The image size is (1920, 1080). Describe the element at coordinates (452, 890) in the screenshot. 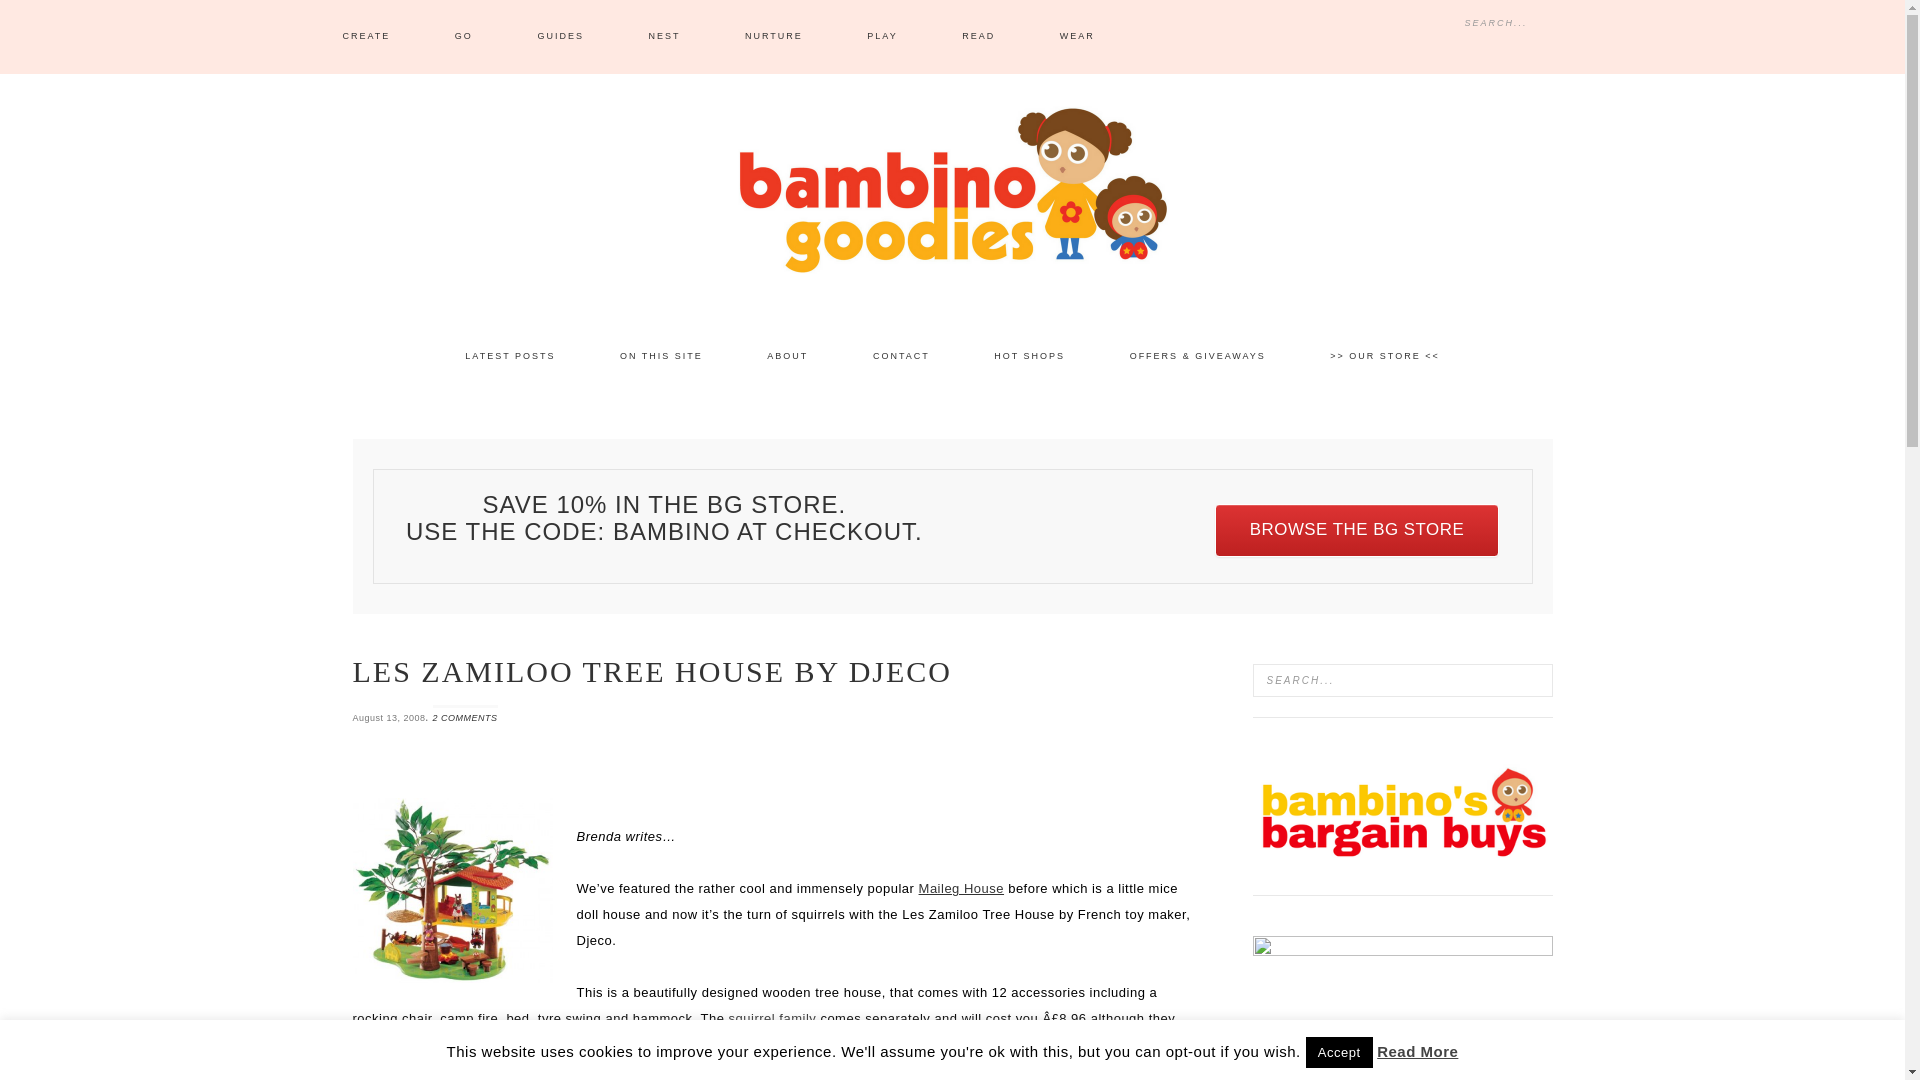

I see `dj09218large` at that location.